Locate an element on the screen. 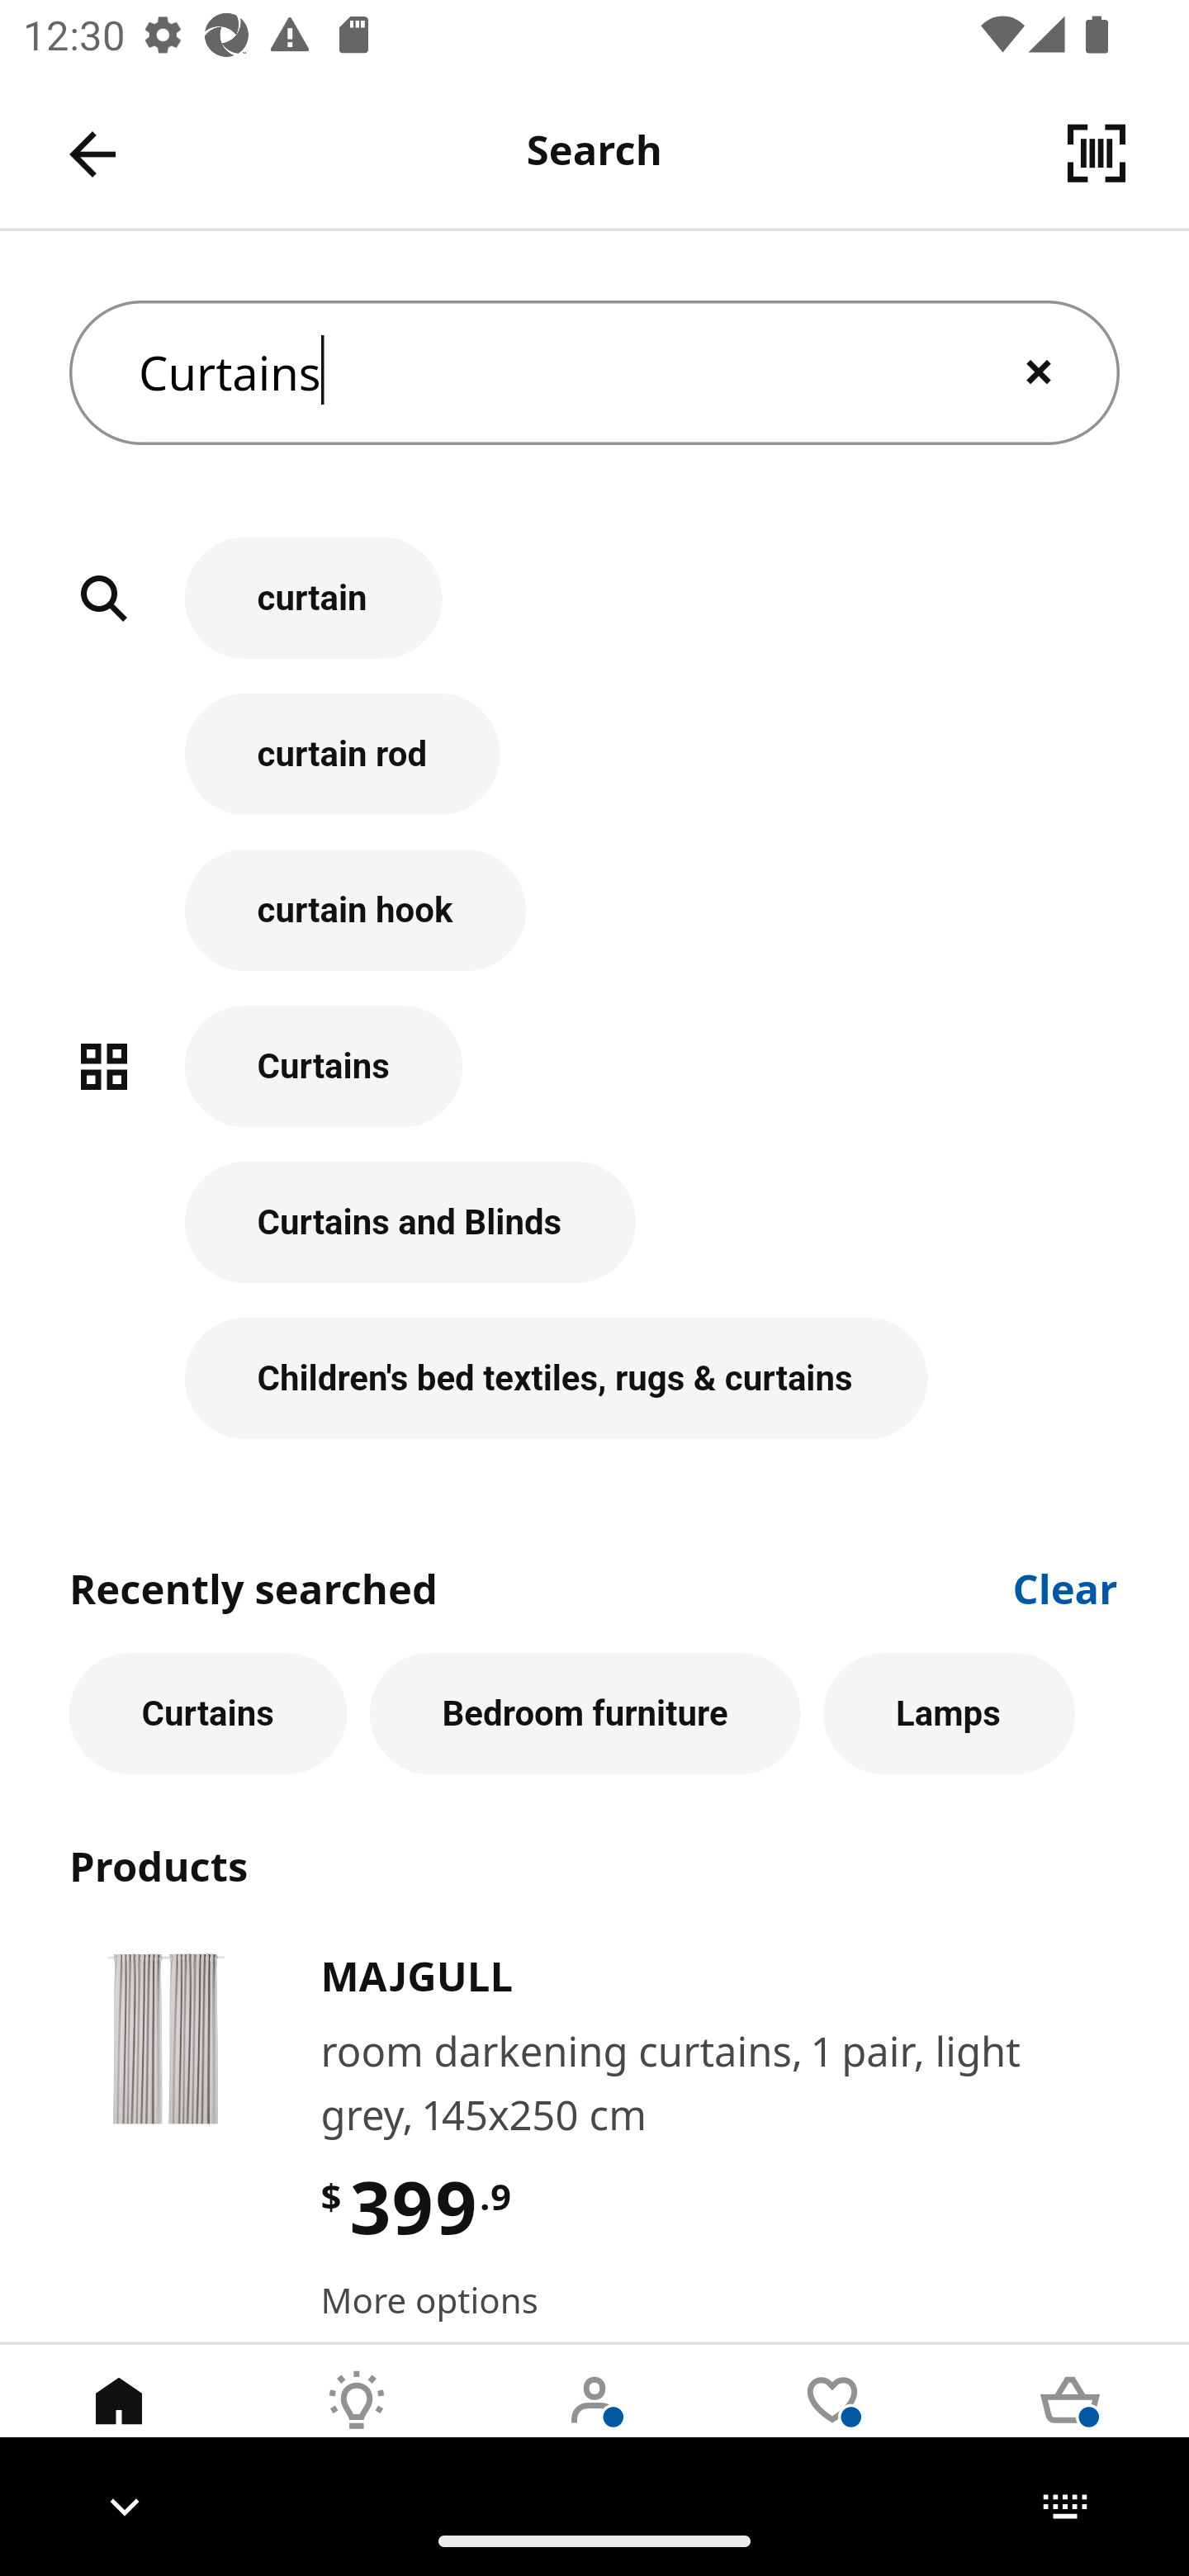  Curtains and Blinds is located at coordinates (594, 1240).